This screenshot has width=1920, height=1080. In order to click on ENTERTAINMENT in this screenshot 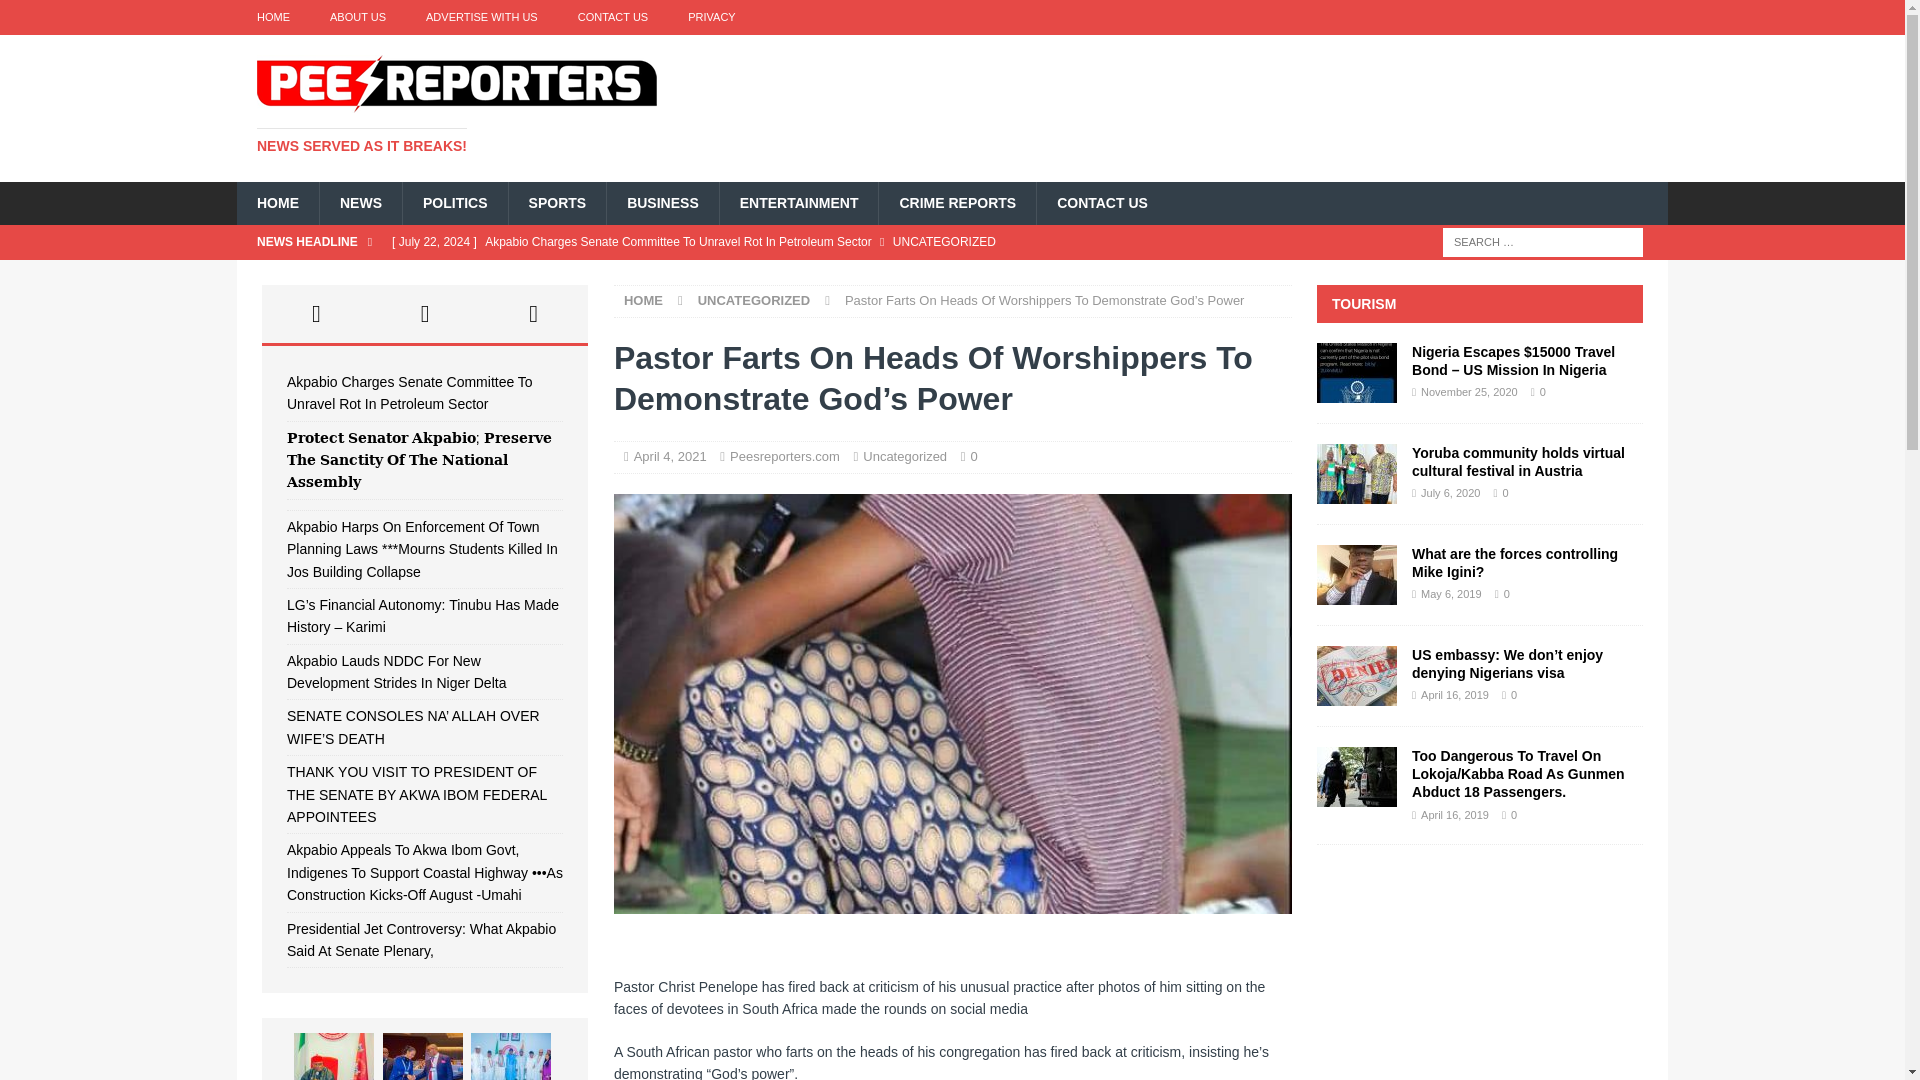, I will do `click(798, 202)`.